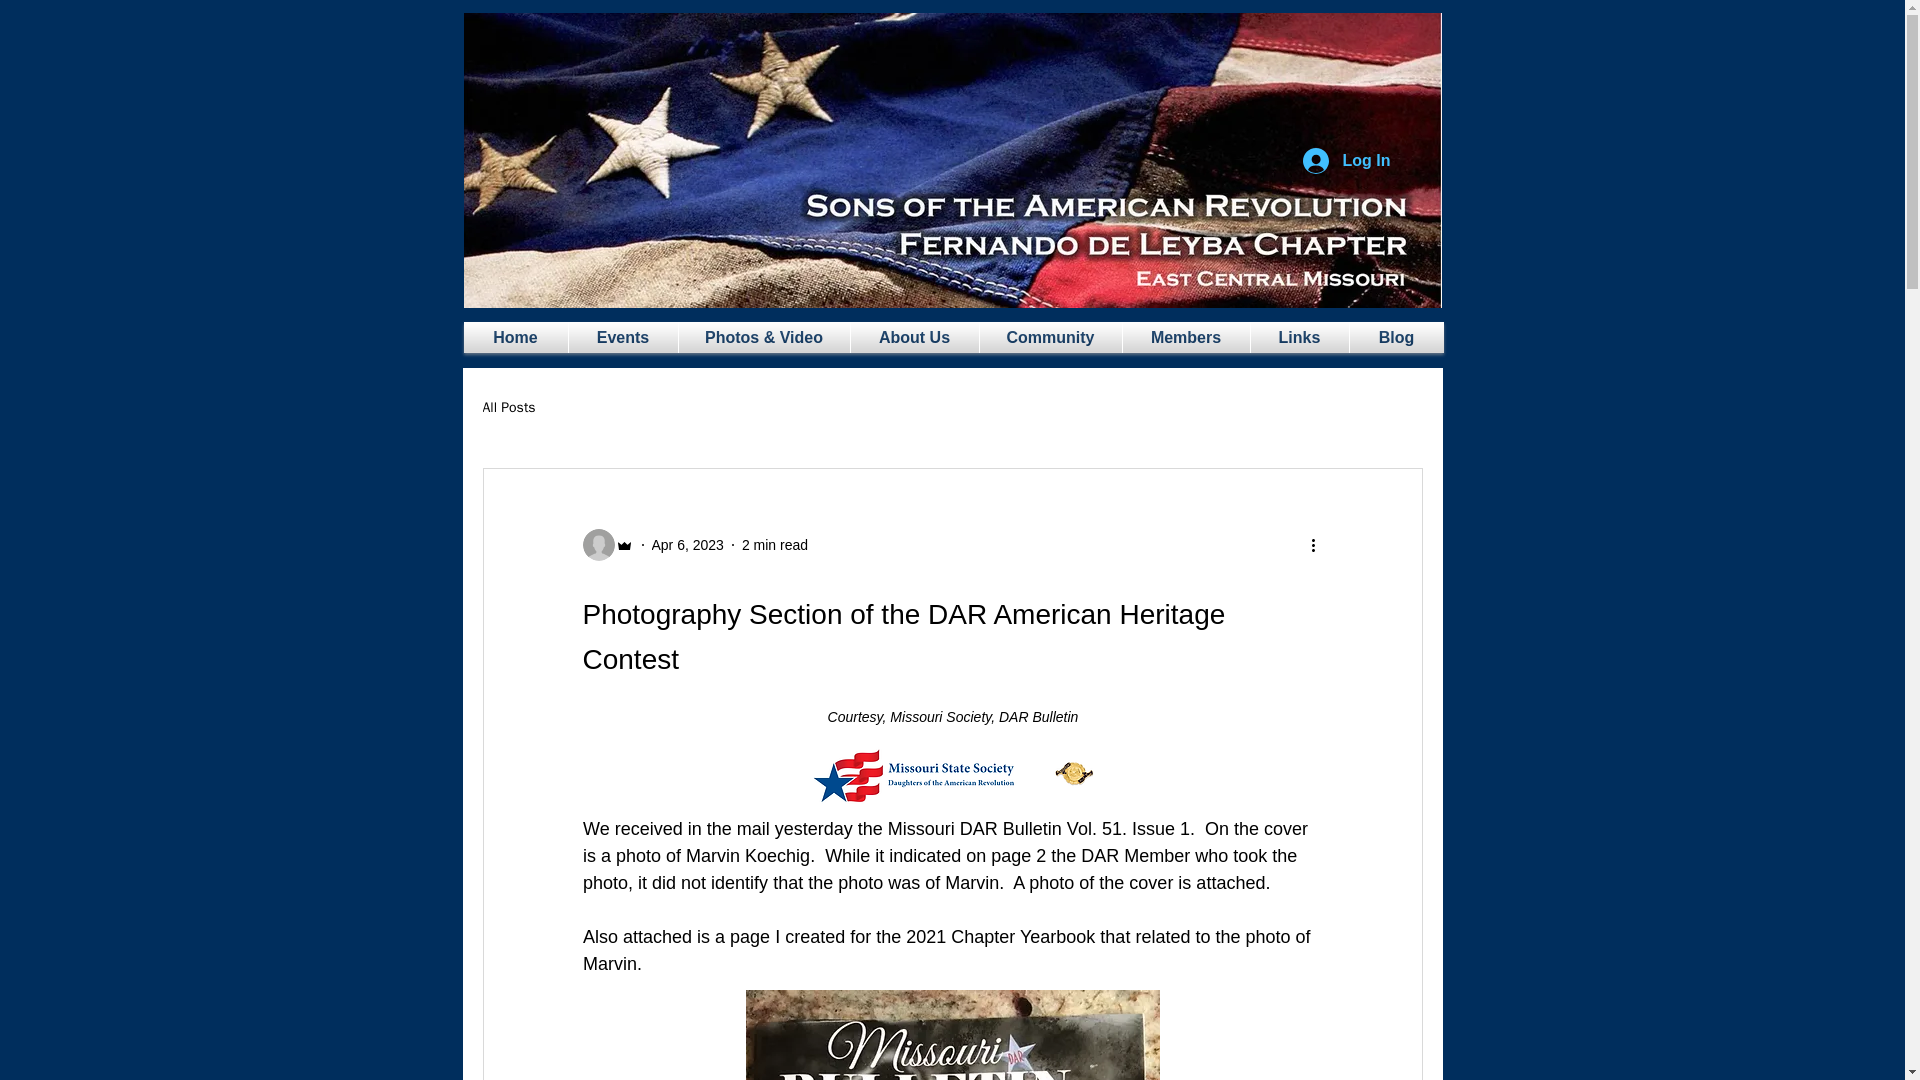 This screenshot has width=1920, height=1080. Describe the element at coordinates (508, 407) in the screenshot. I see `All Posts` at that location.